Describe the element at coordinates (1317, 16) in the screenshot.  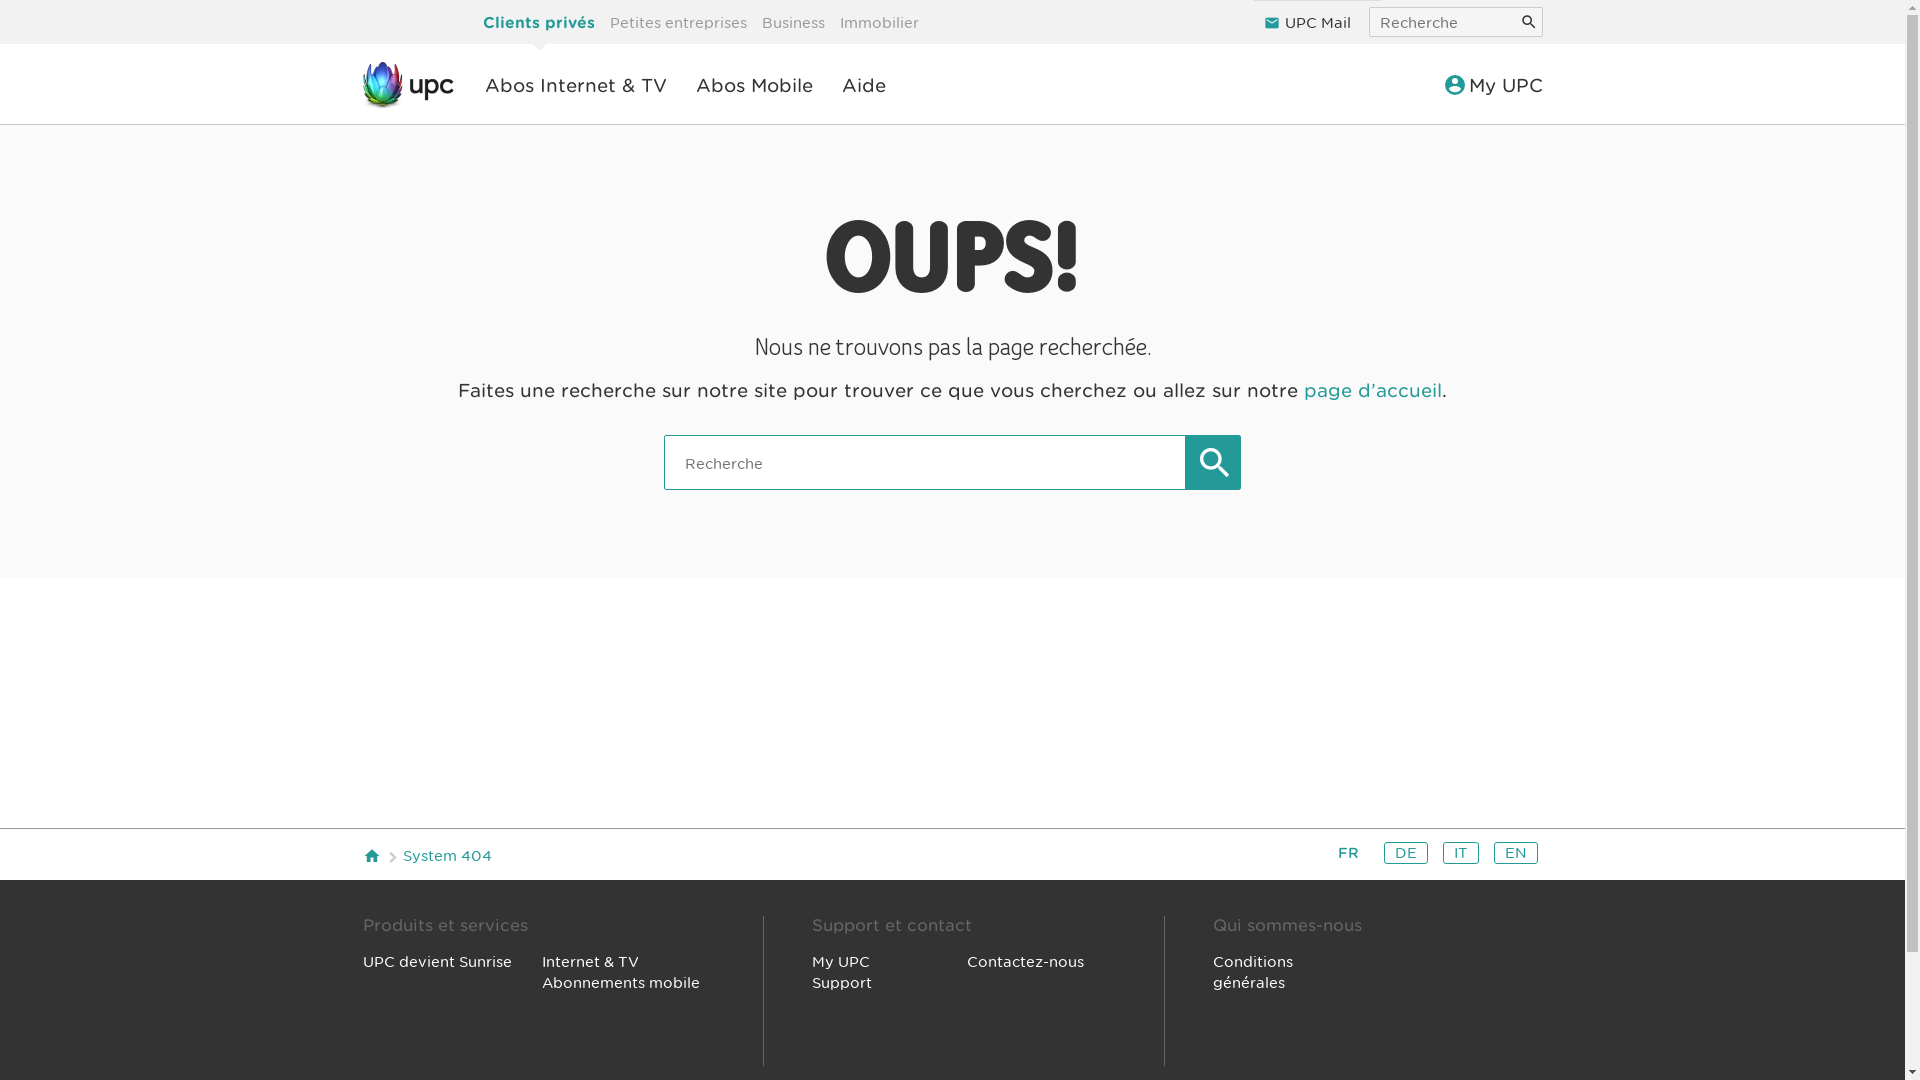
I see `UPC Mail` at that location.